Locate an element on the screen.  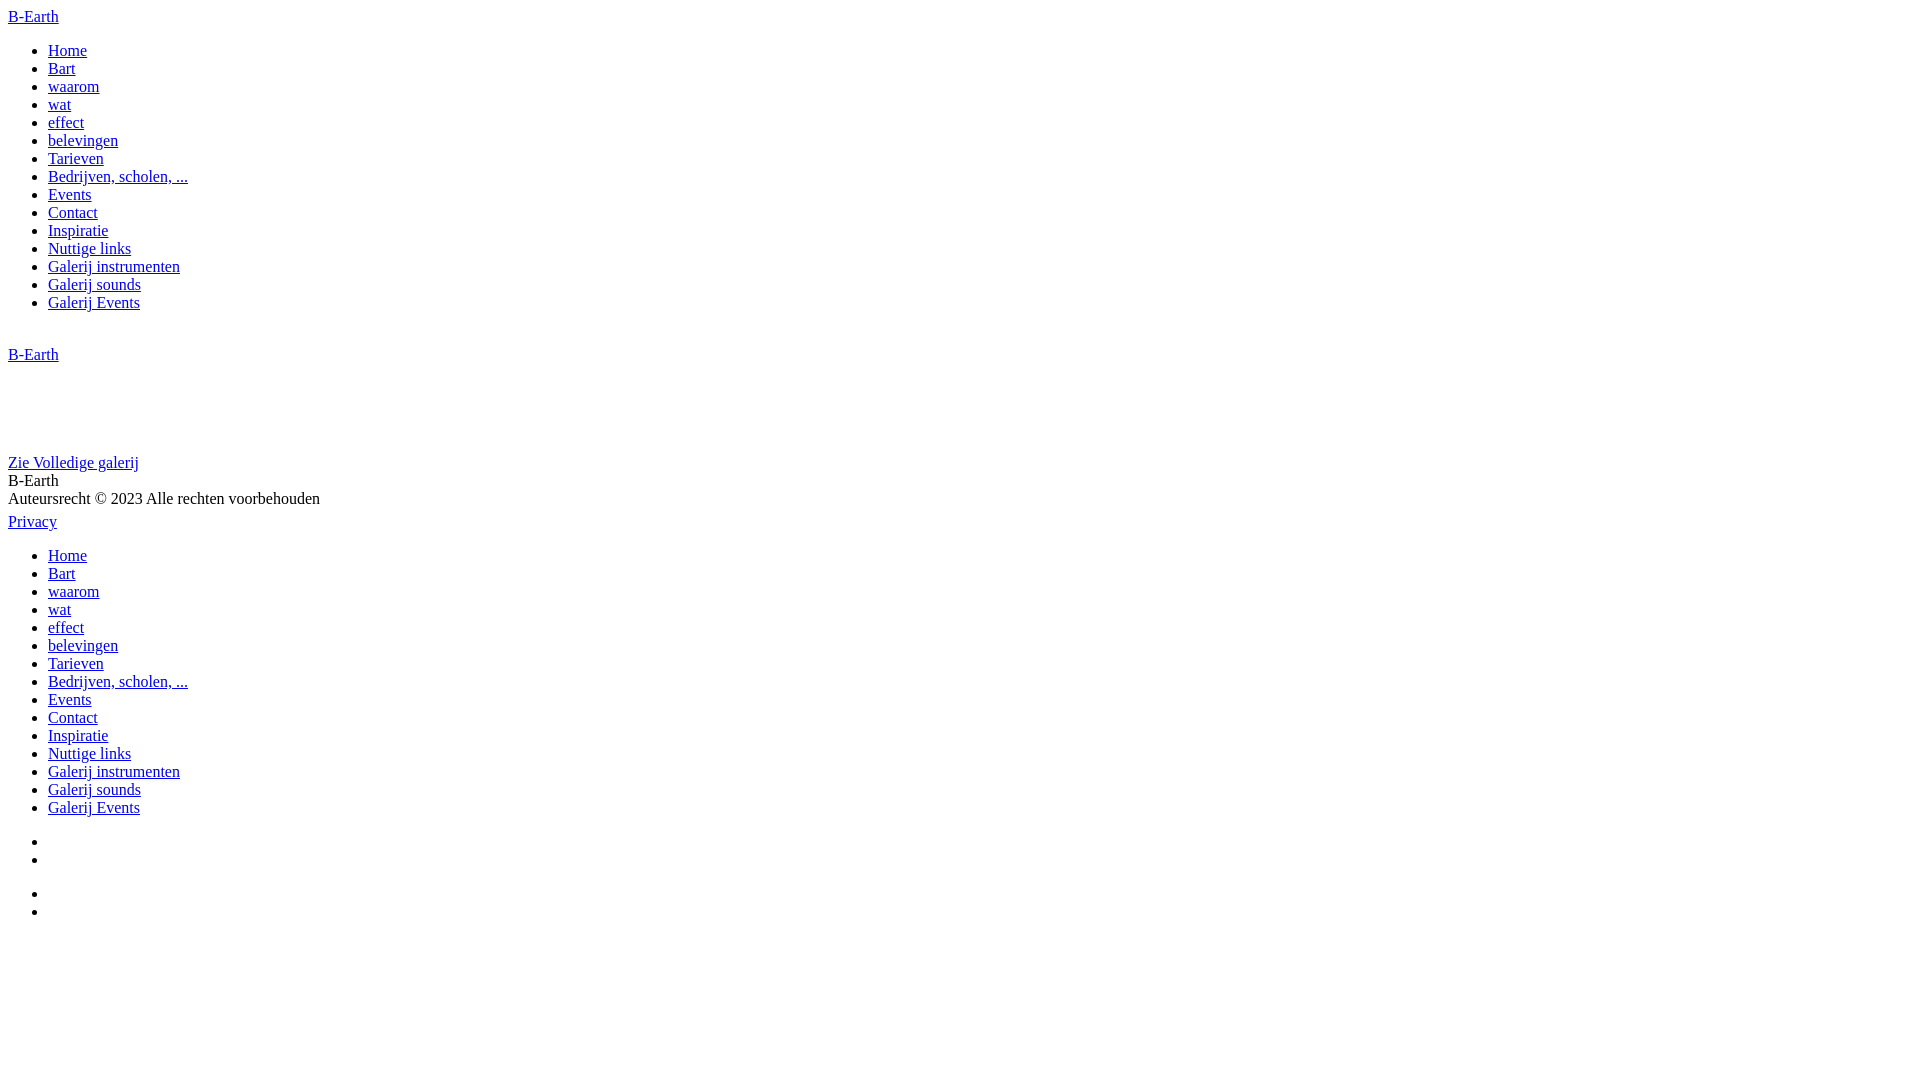
Privacy is located at coordinates (32, 522).